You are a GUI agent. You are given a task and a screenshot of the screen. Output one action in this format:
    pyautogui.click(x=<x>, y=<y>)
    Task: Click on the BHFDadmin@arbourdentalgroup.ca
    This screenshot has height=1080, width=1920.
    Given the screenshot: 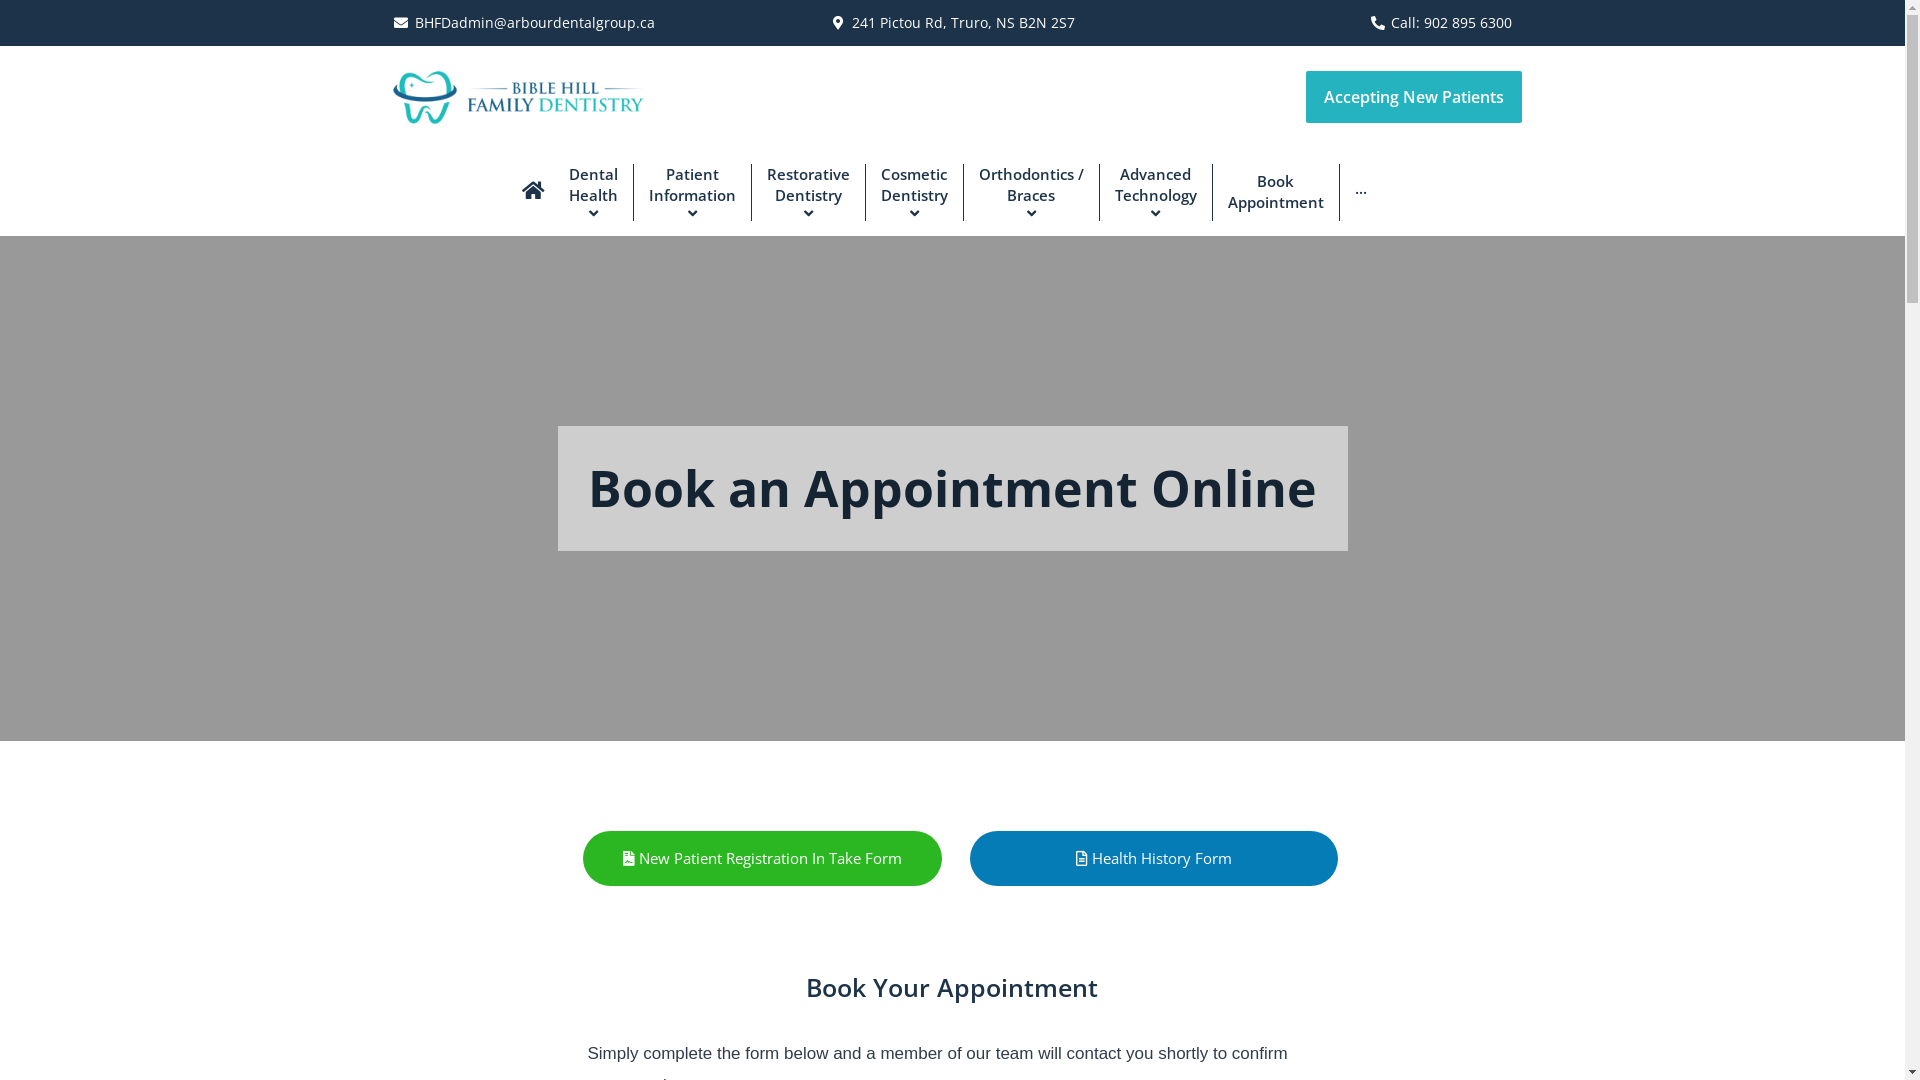 What is the action you would take?
    pyautogui.click(x=535, y=22)
    